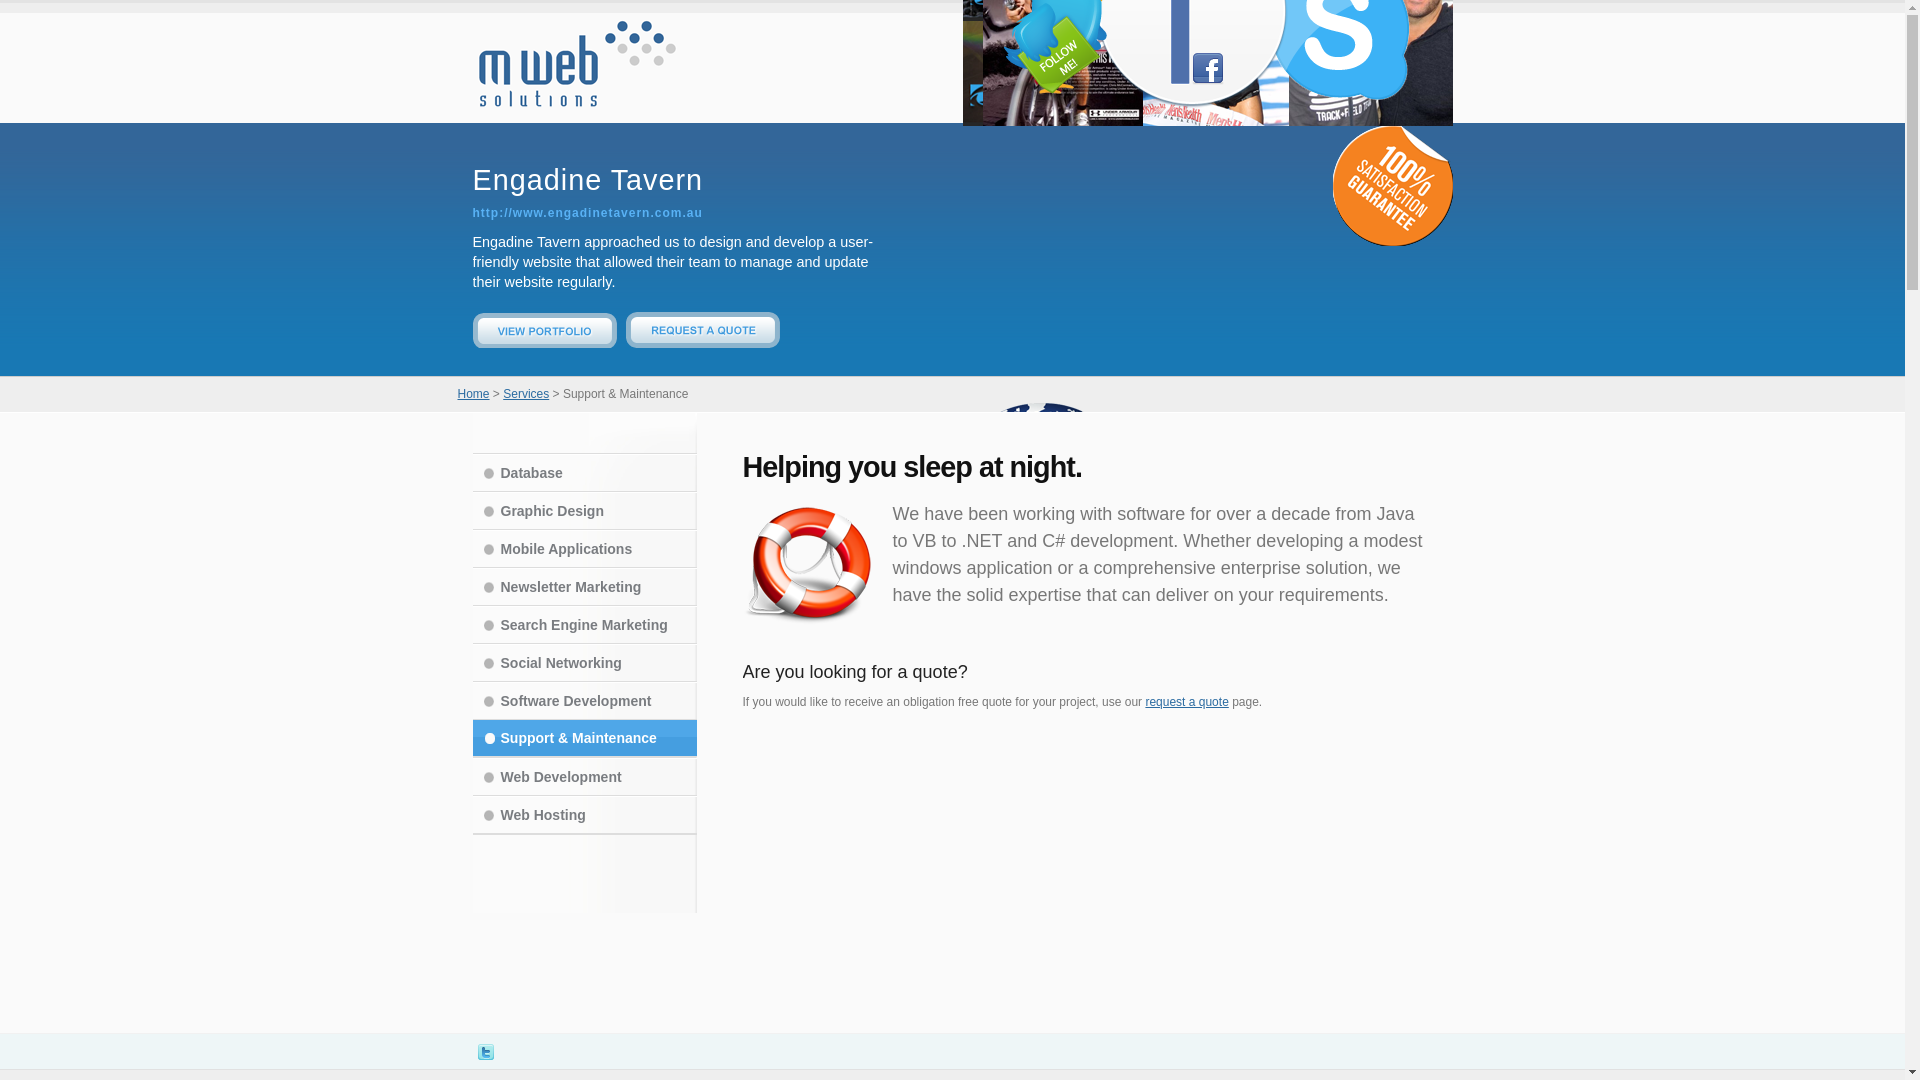  I want to click on http://www.engadinetavern.com.au, so click(587, 213).